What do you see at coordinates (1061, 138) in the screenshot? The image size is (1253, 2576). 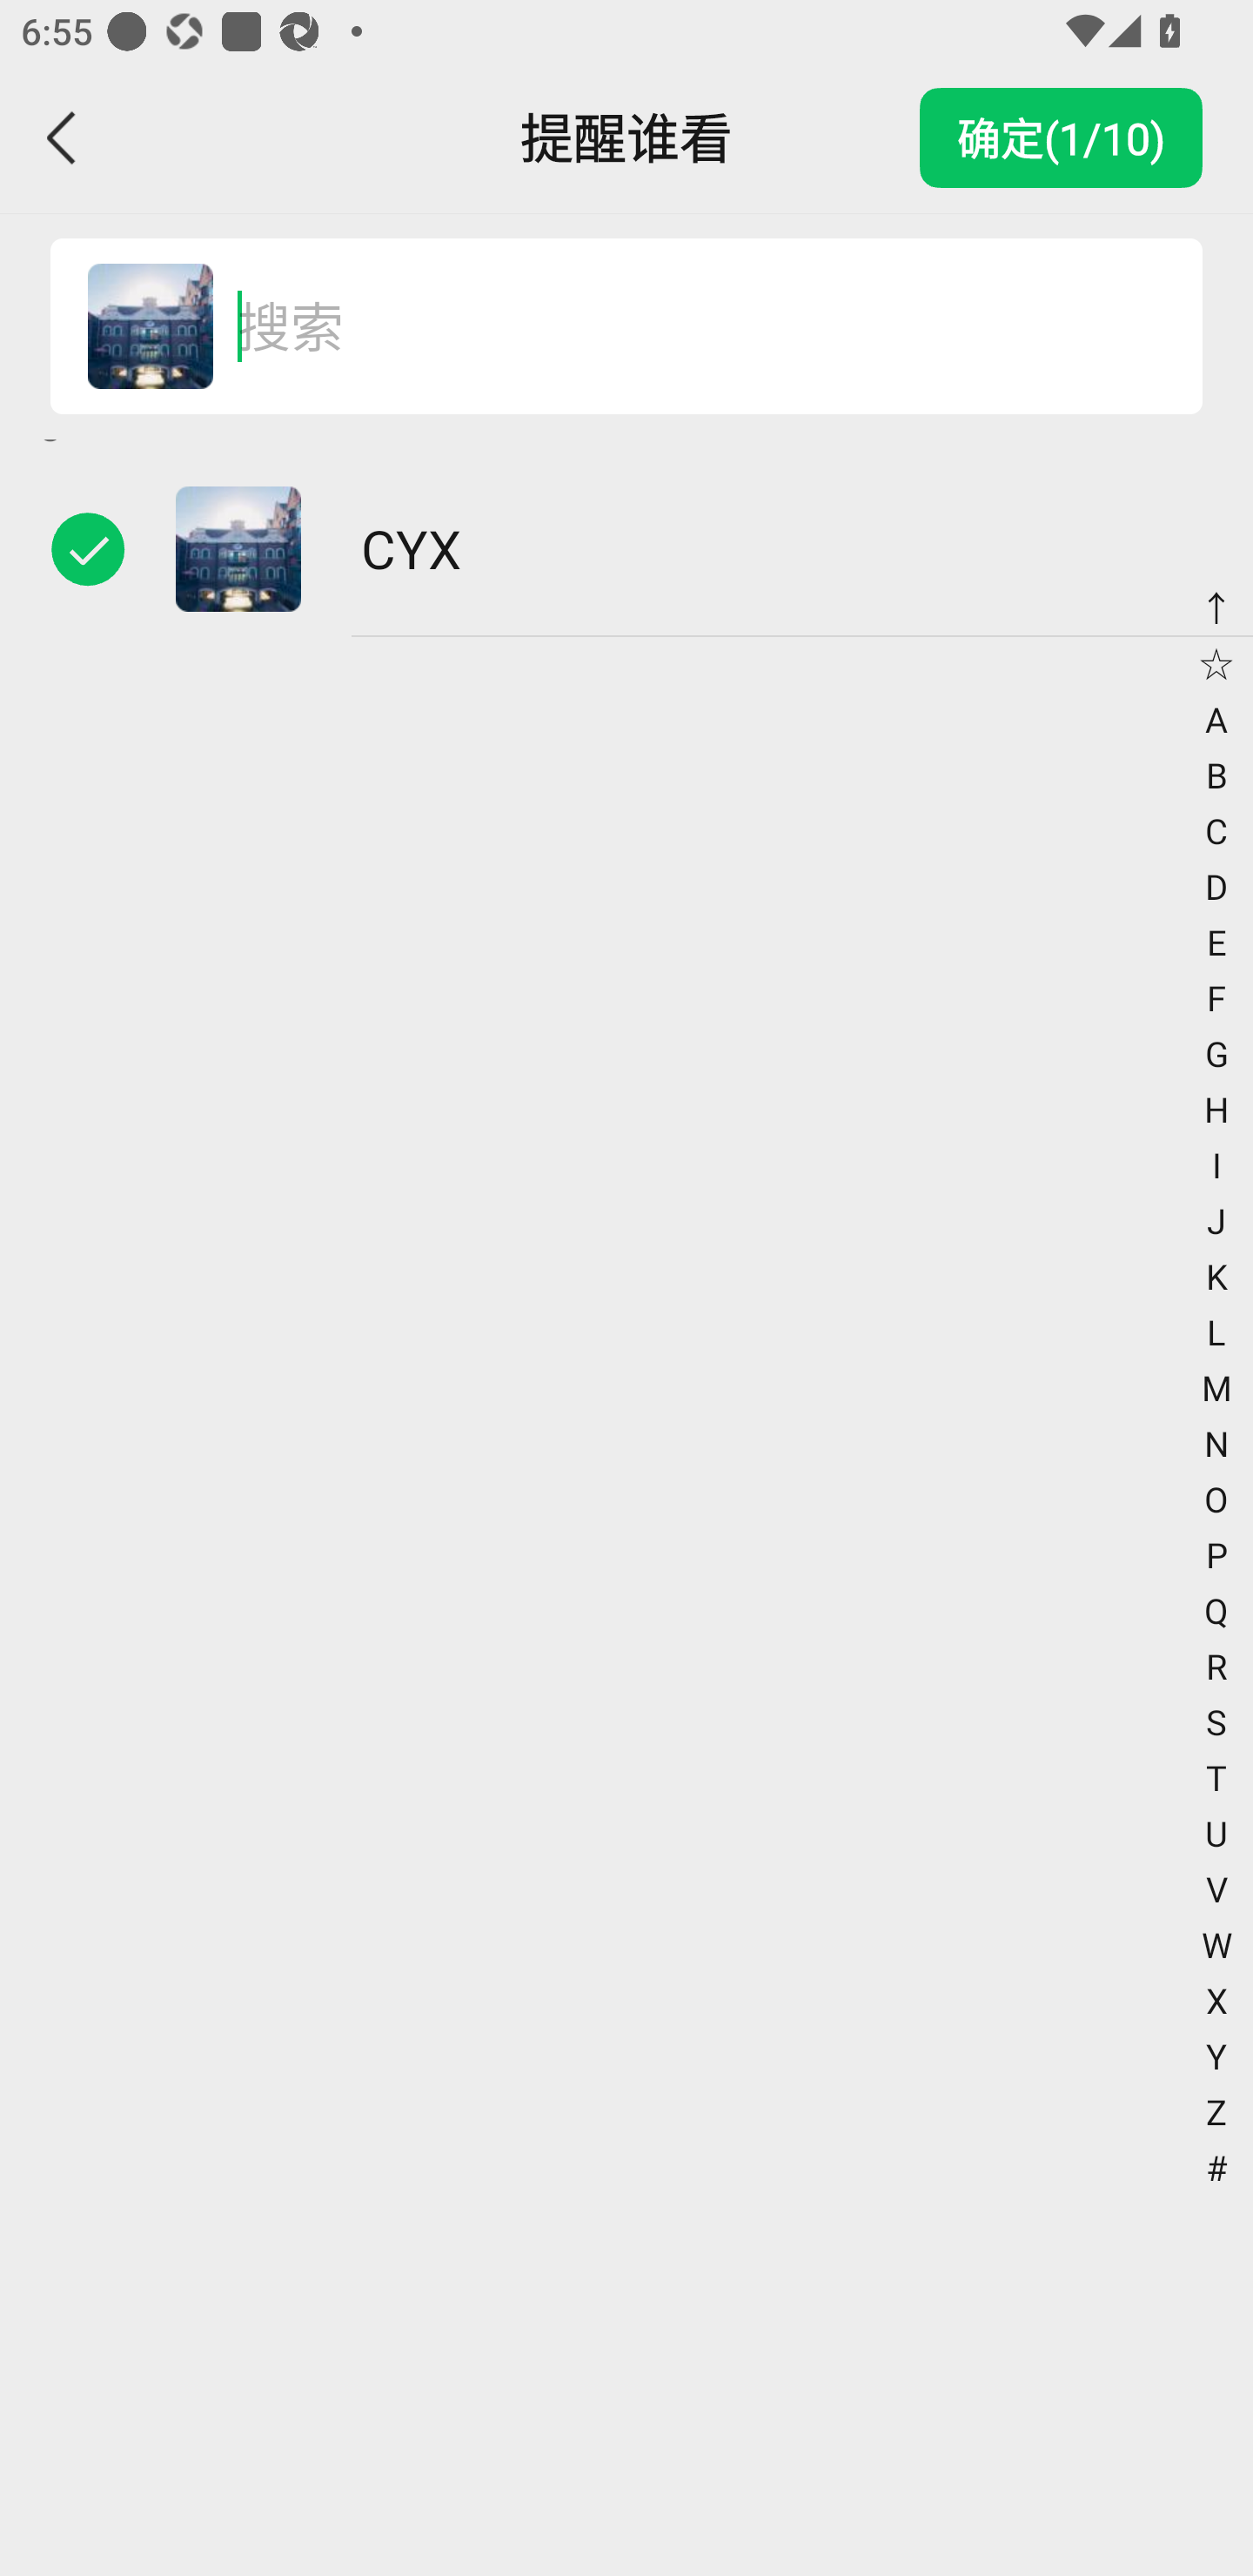 I see `确定(1/10)` at bounding box center [1061, 138].